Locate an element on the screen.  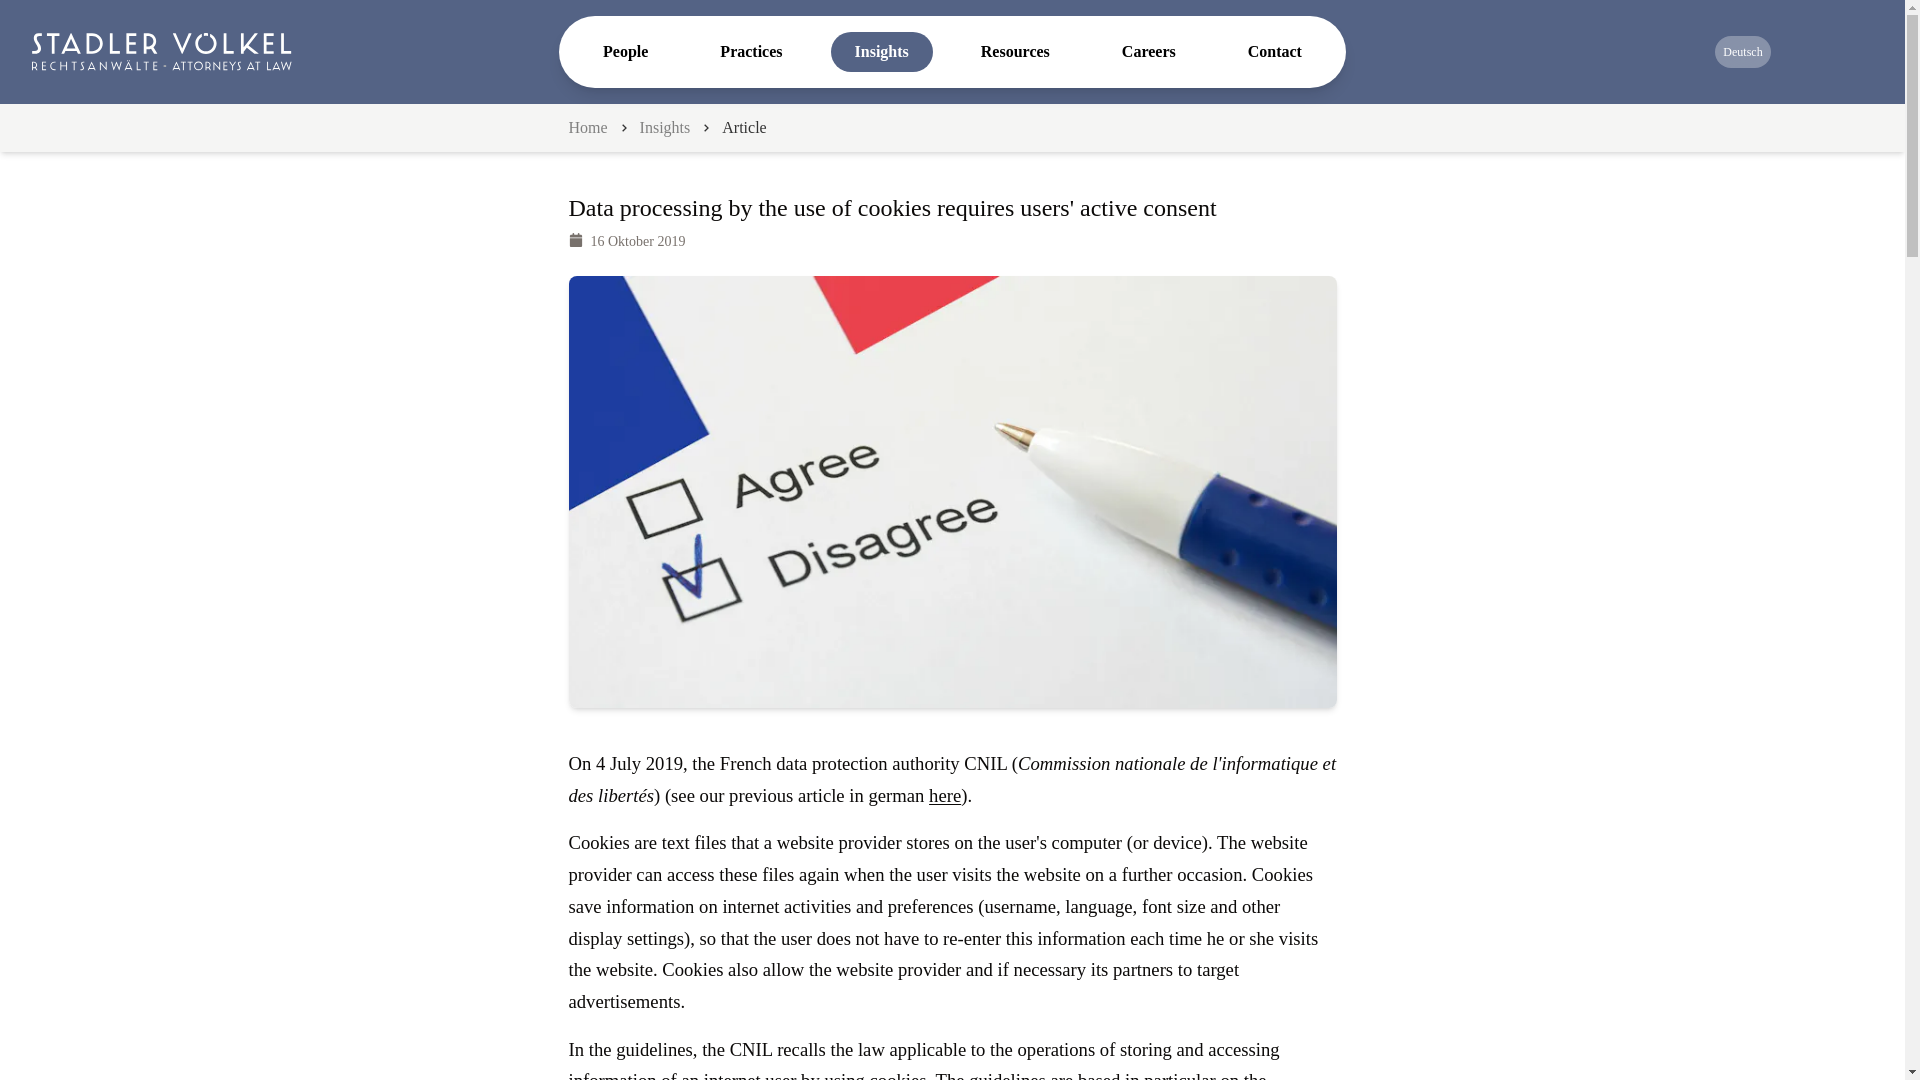
People is located at coordinates (626, 52).